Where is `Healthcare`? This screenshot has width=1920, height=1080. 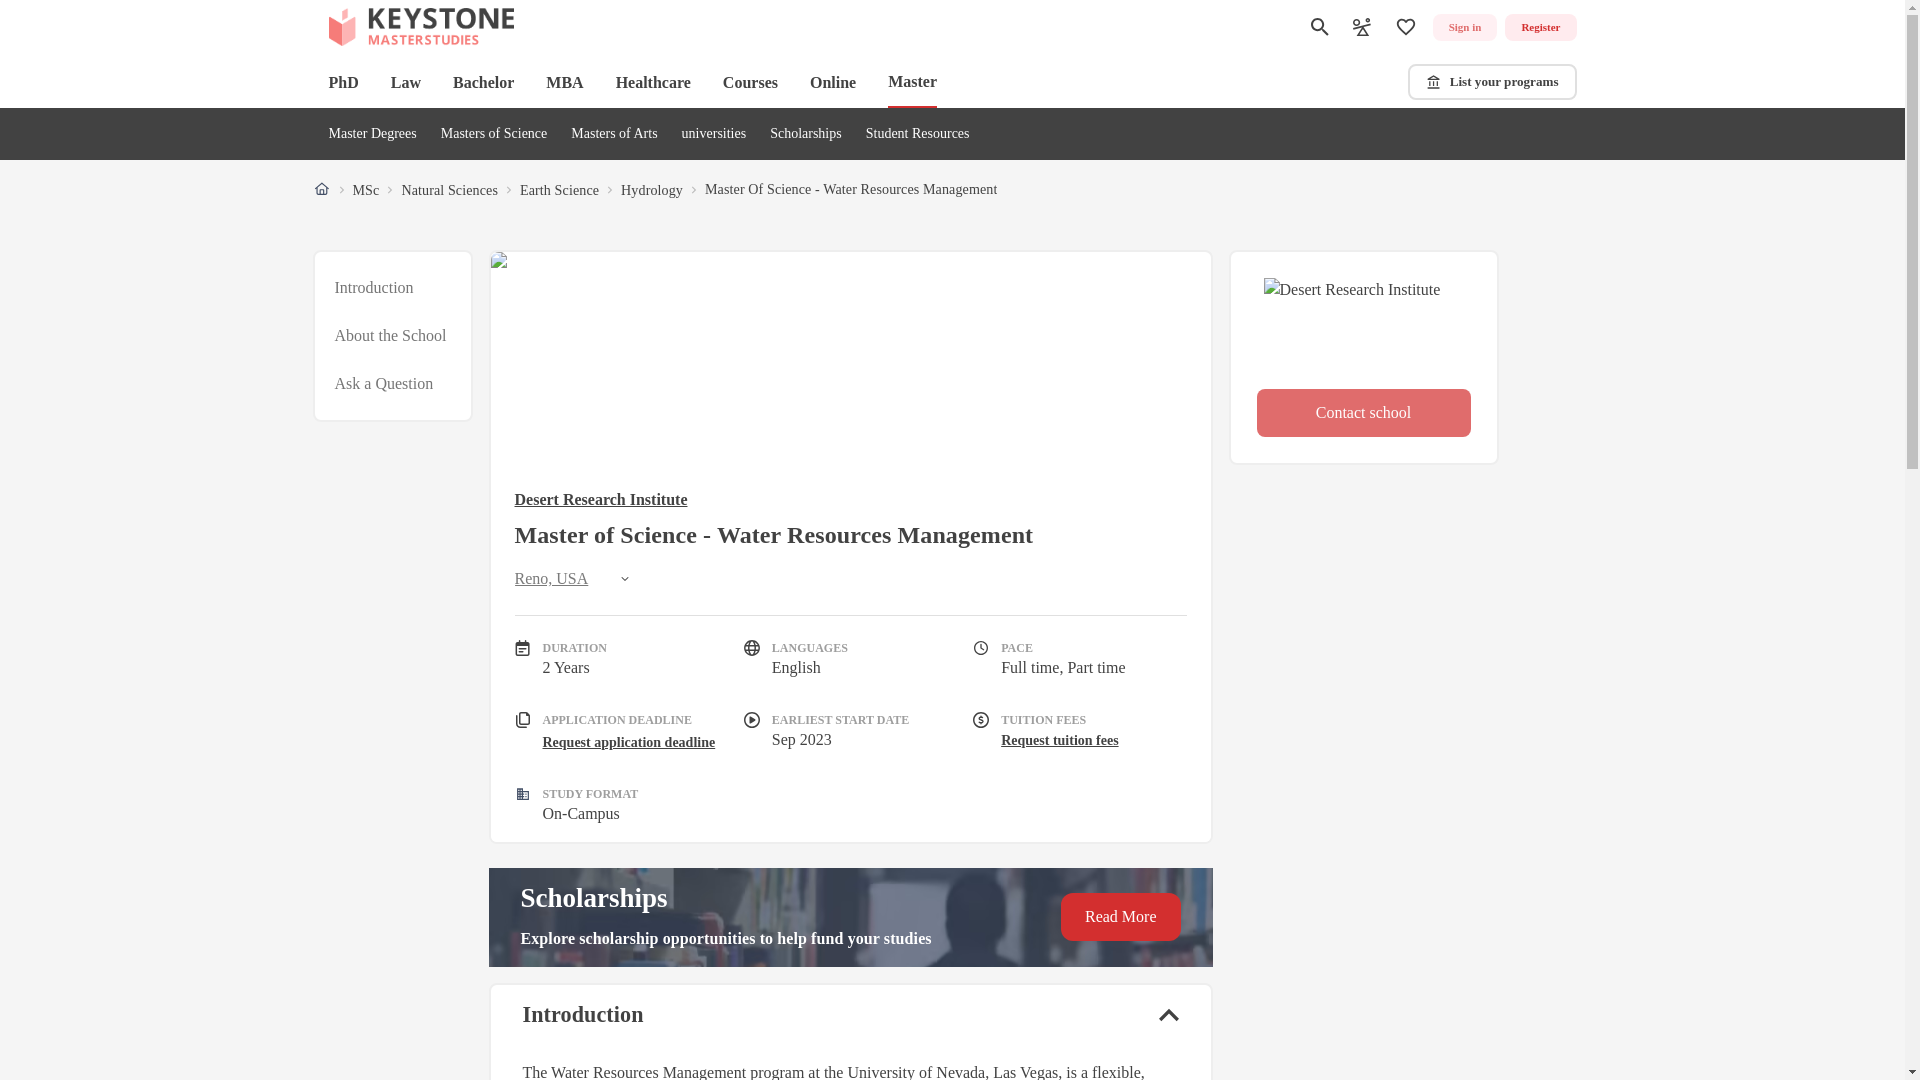
Healthcare is located at coordinates (654, 82).